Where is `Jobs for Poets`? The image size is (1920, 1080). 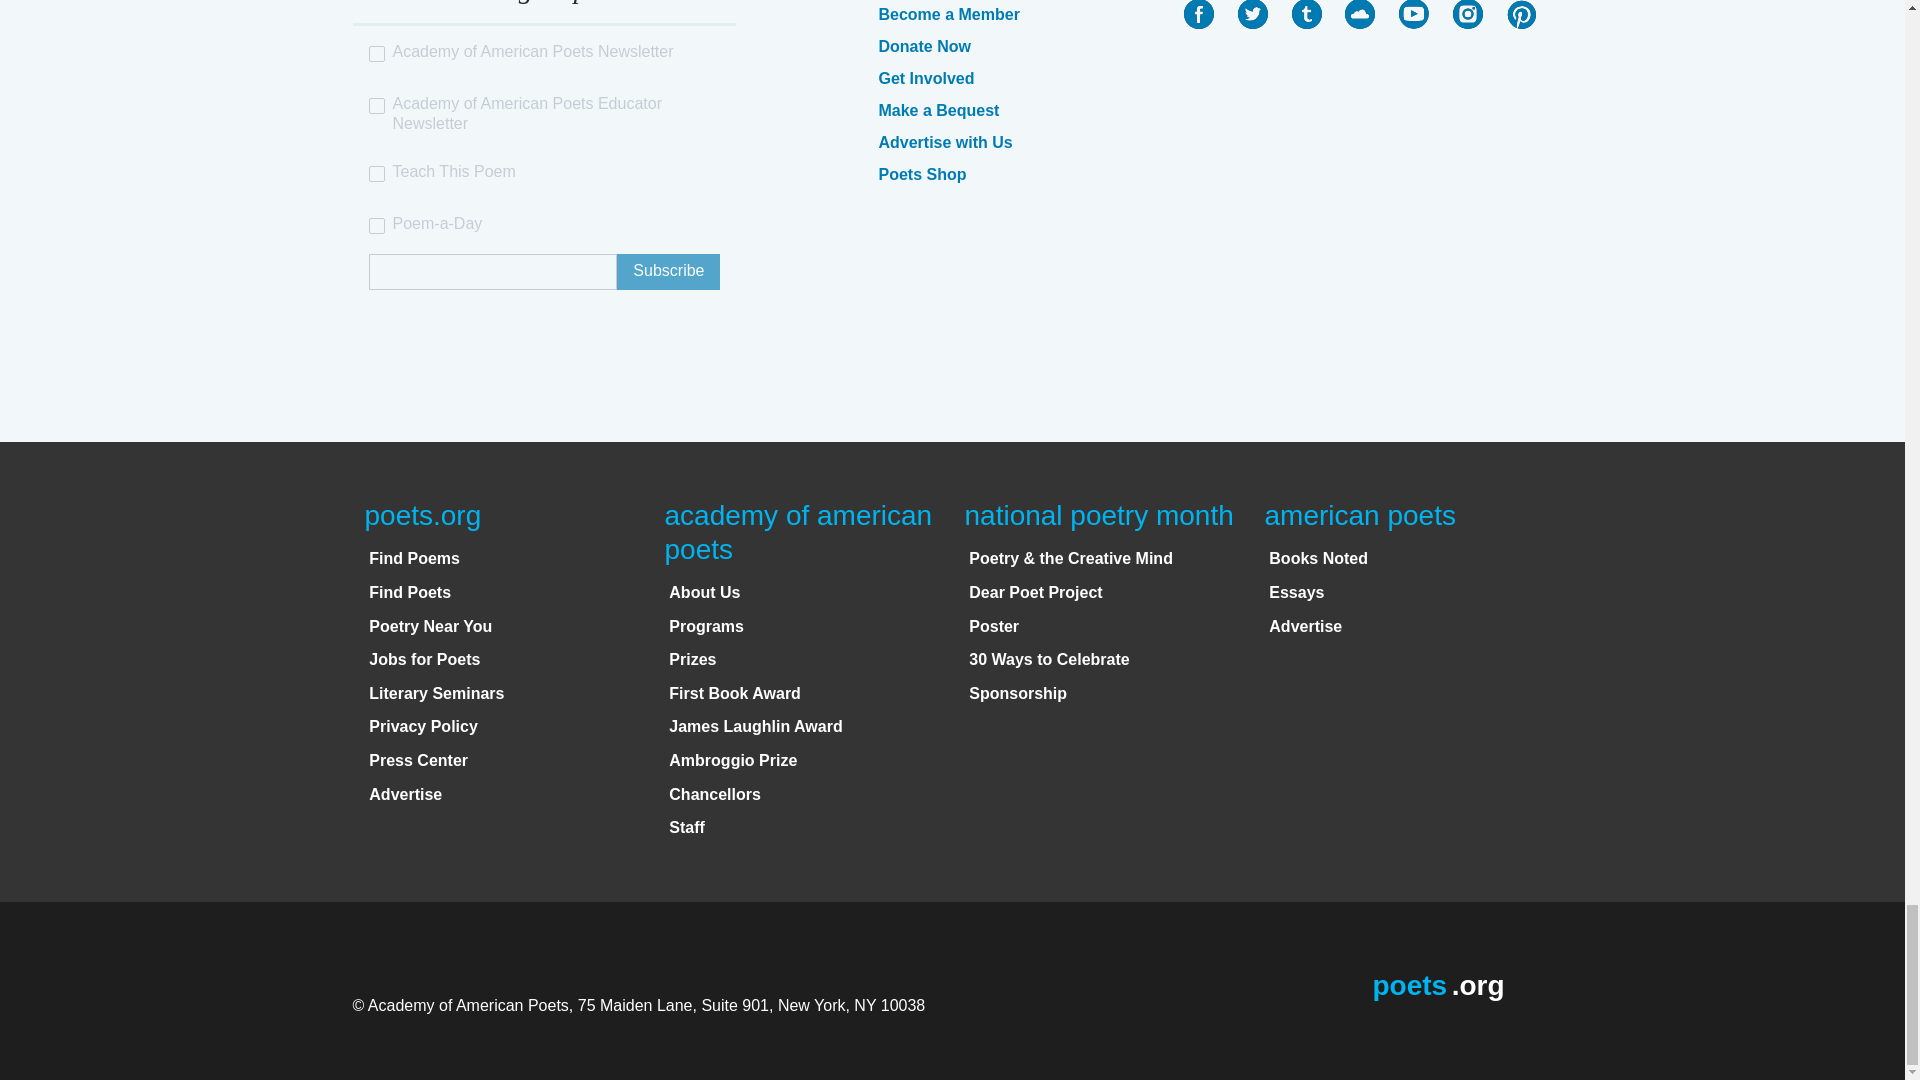 Jobs for Poets is located at coordinates (424, 660).